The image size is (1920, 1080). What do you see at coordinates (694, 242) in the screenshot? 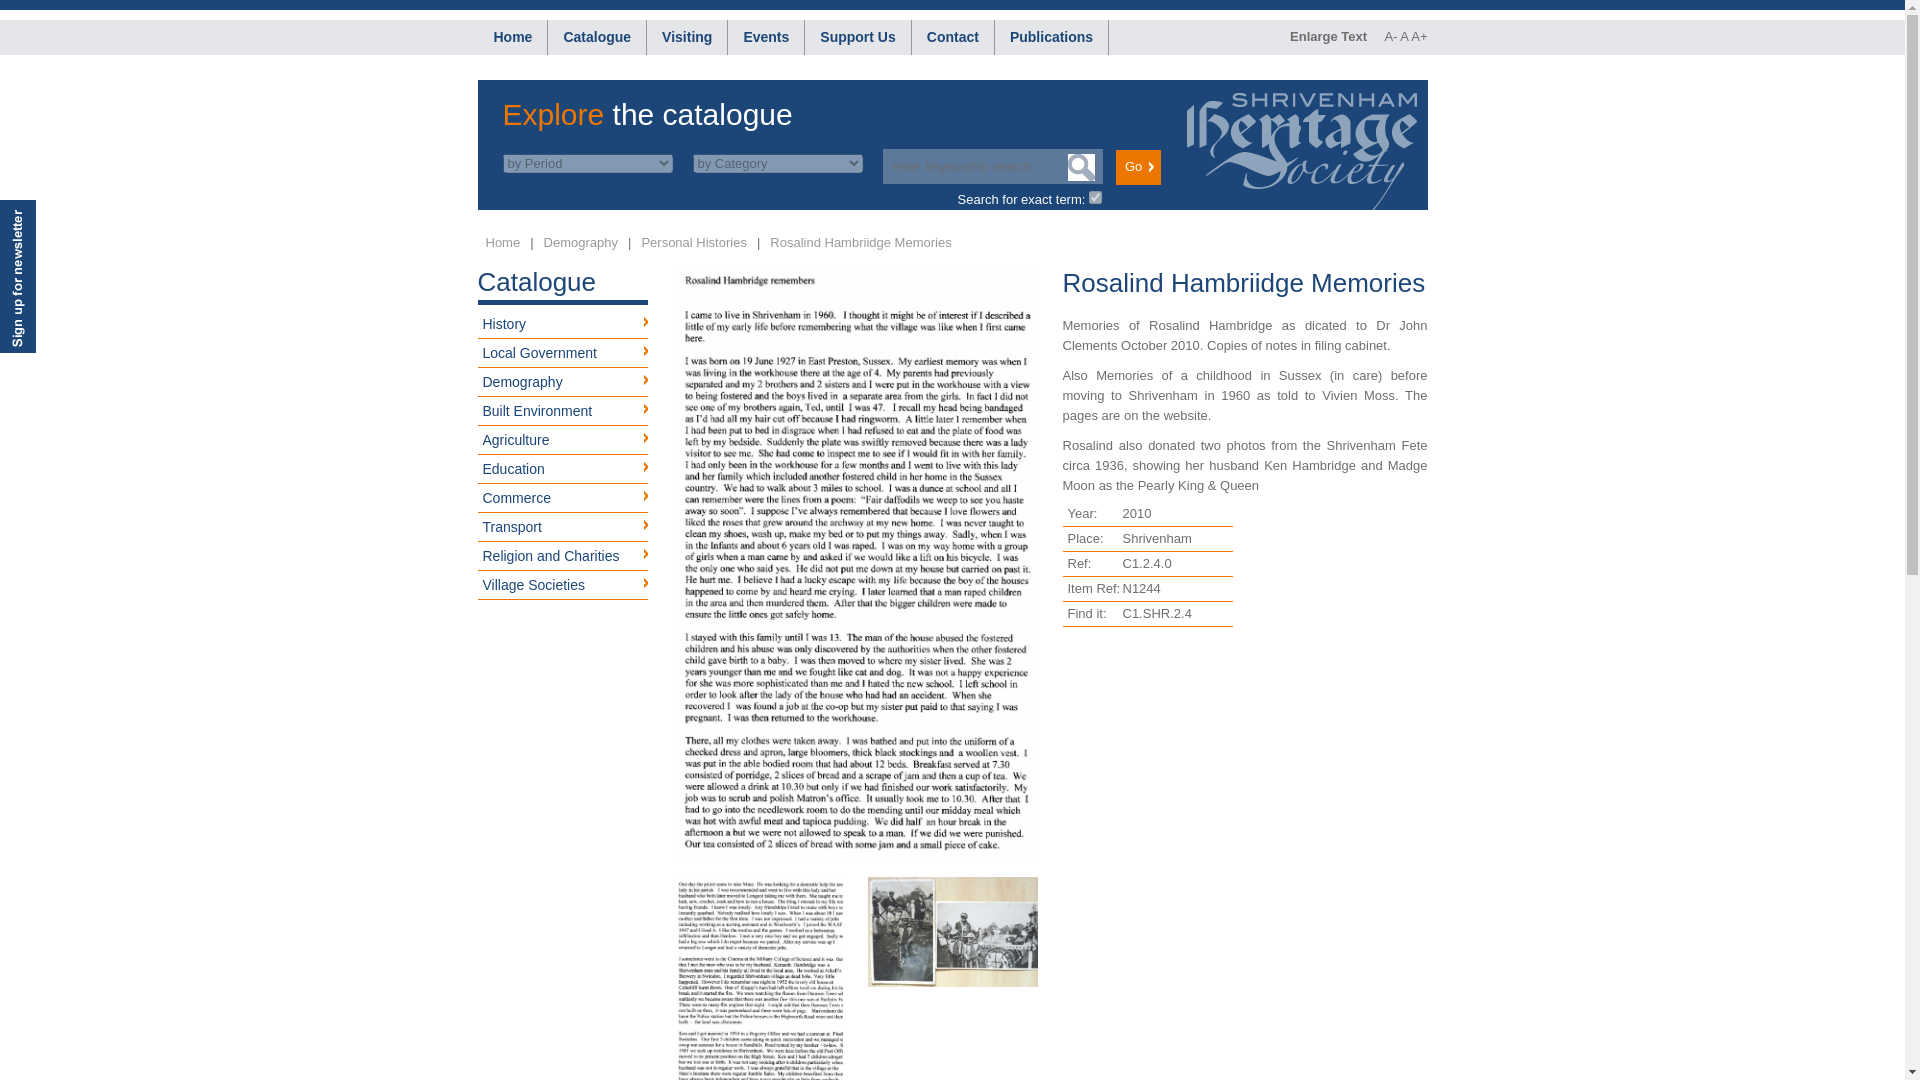
I see `Personal Histories` at bounding box center [694, 242].